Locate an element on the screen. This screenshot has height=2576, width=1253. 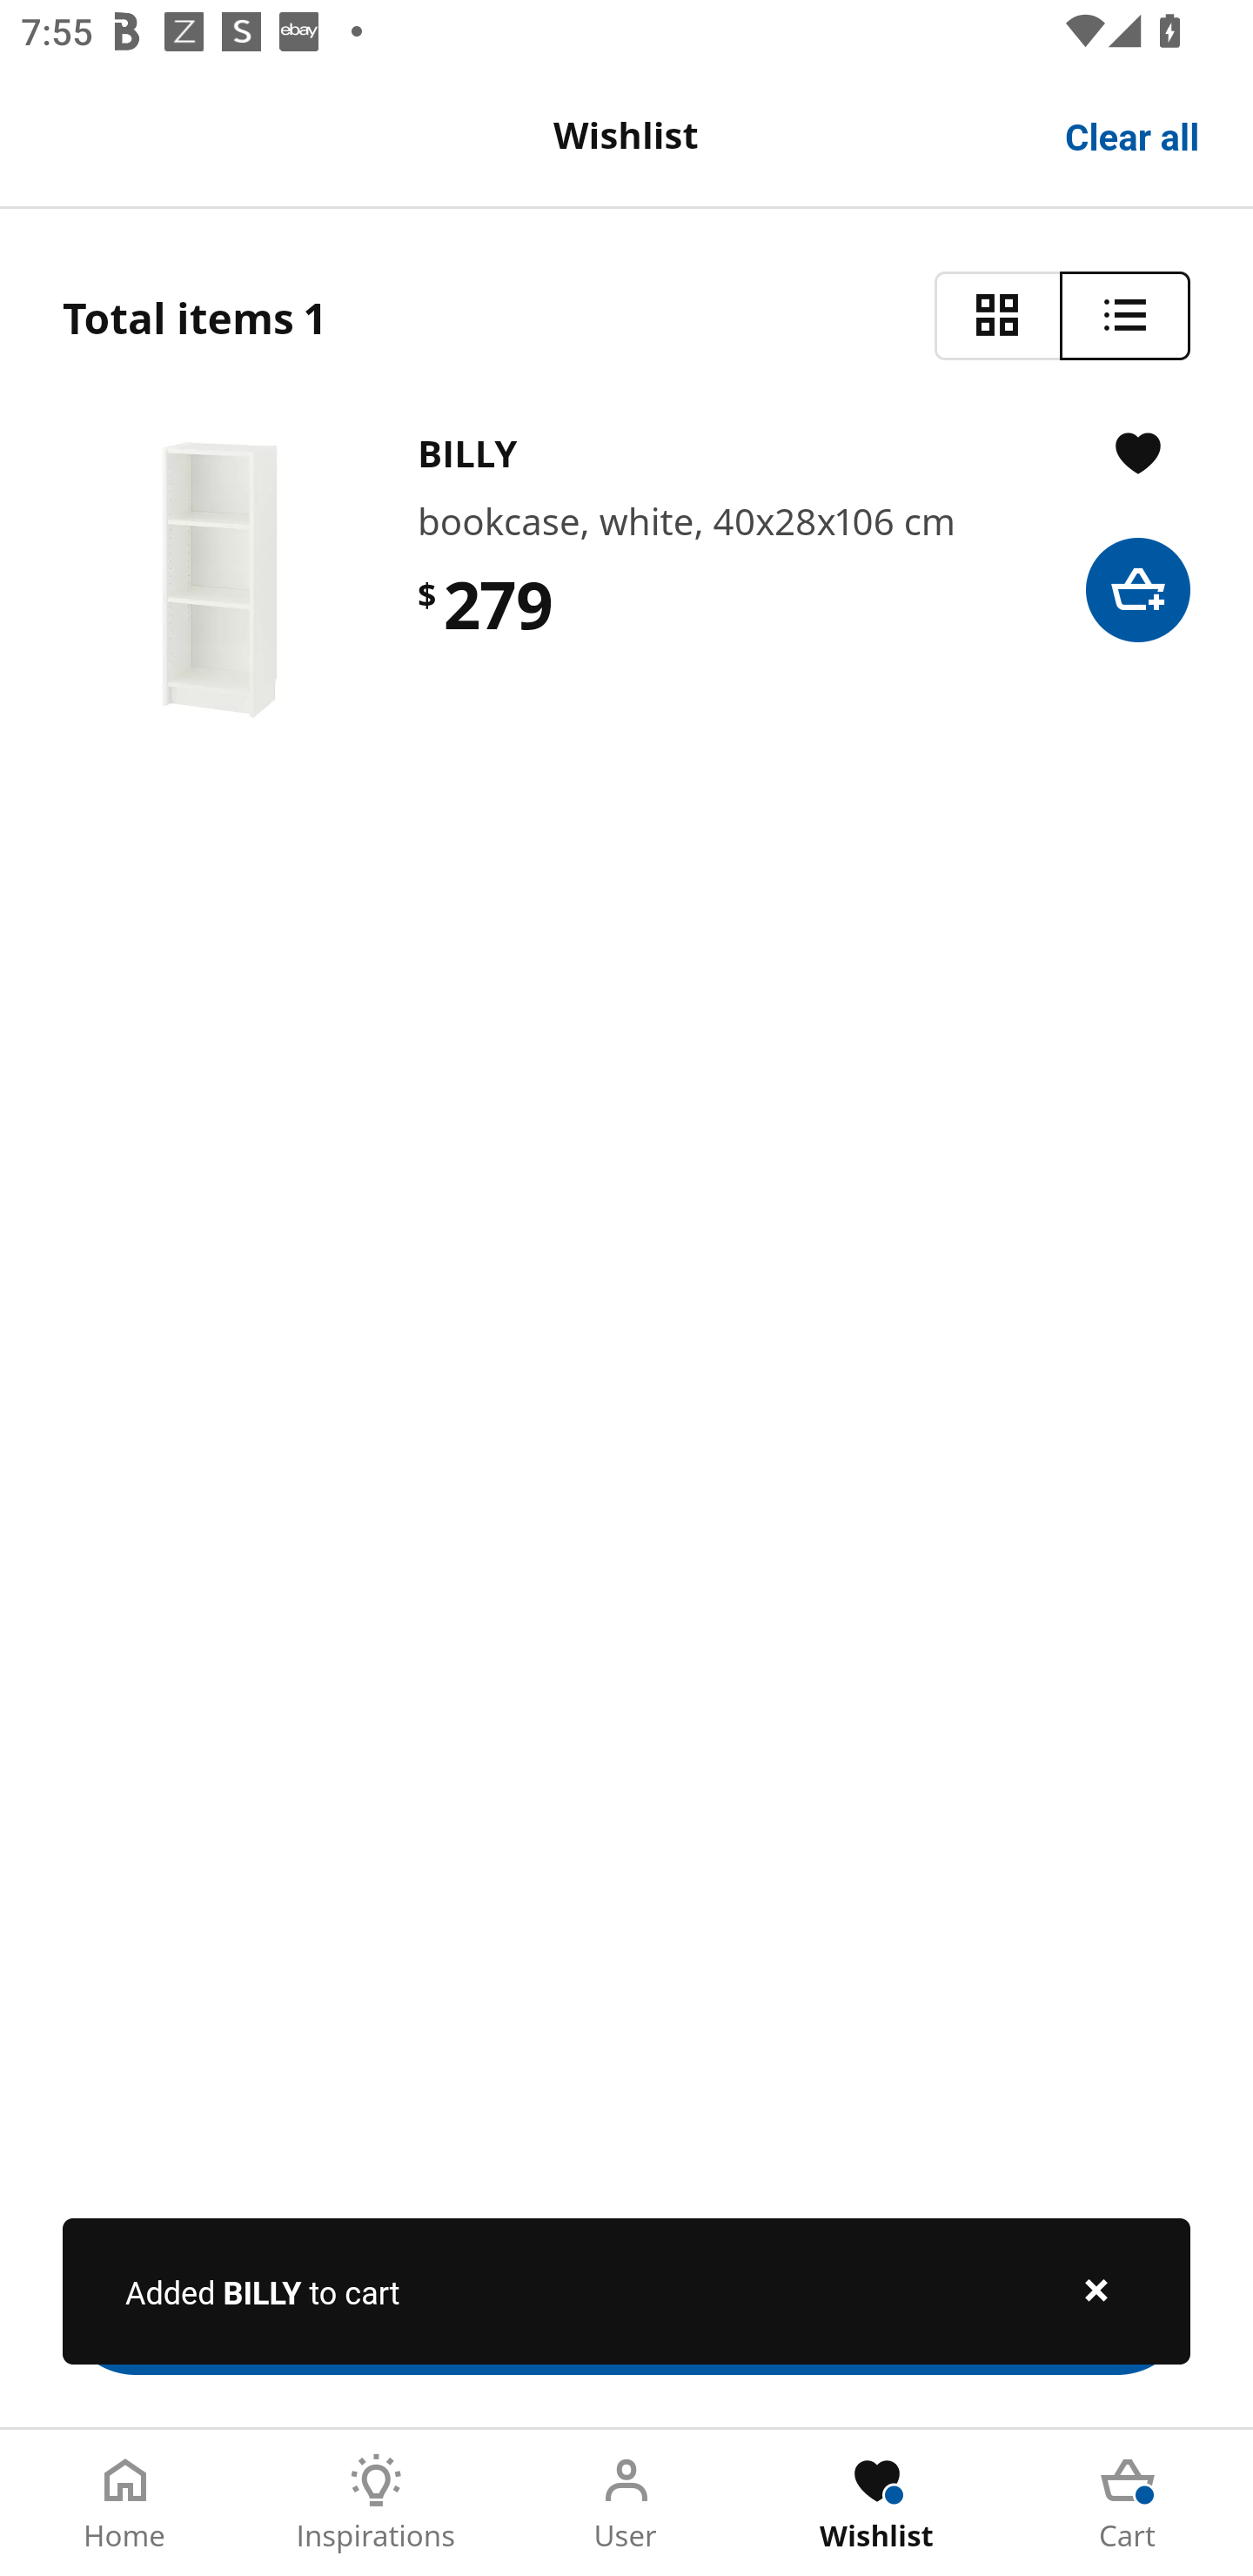
Added BILLY to cart is located at coordinates (626, 2291).